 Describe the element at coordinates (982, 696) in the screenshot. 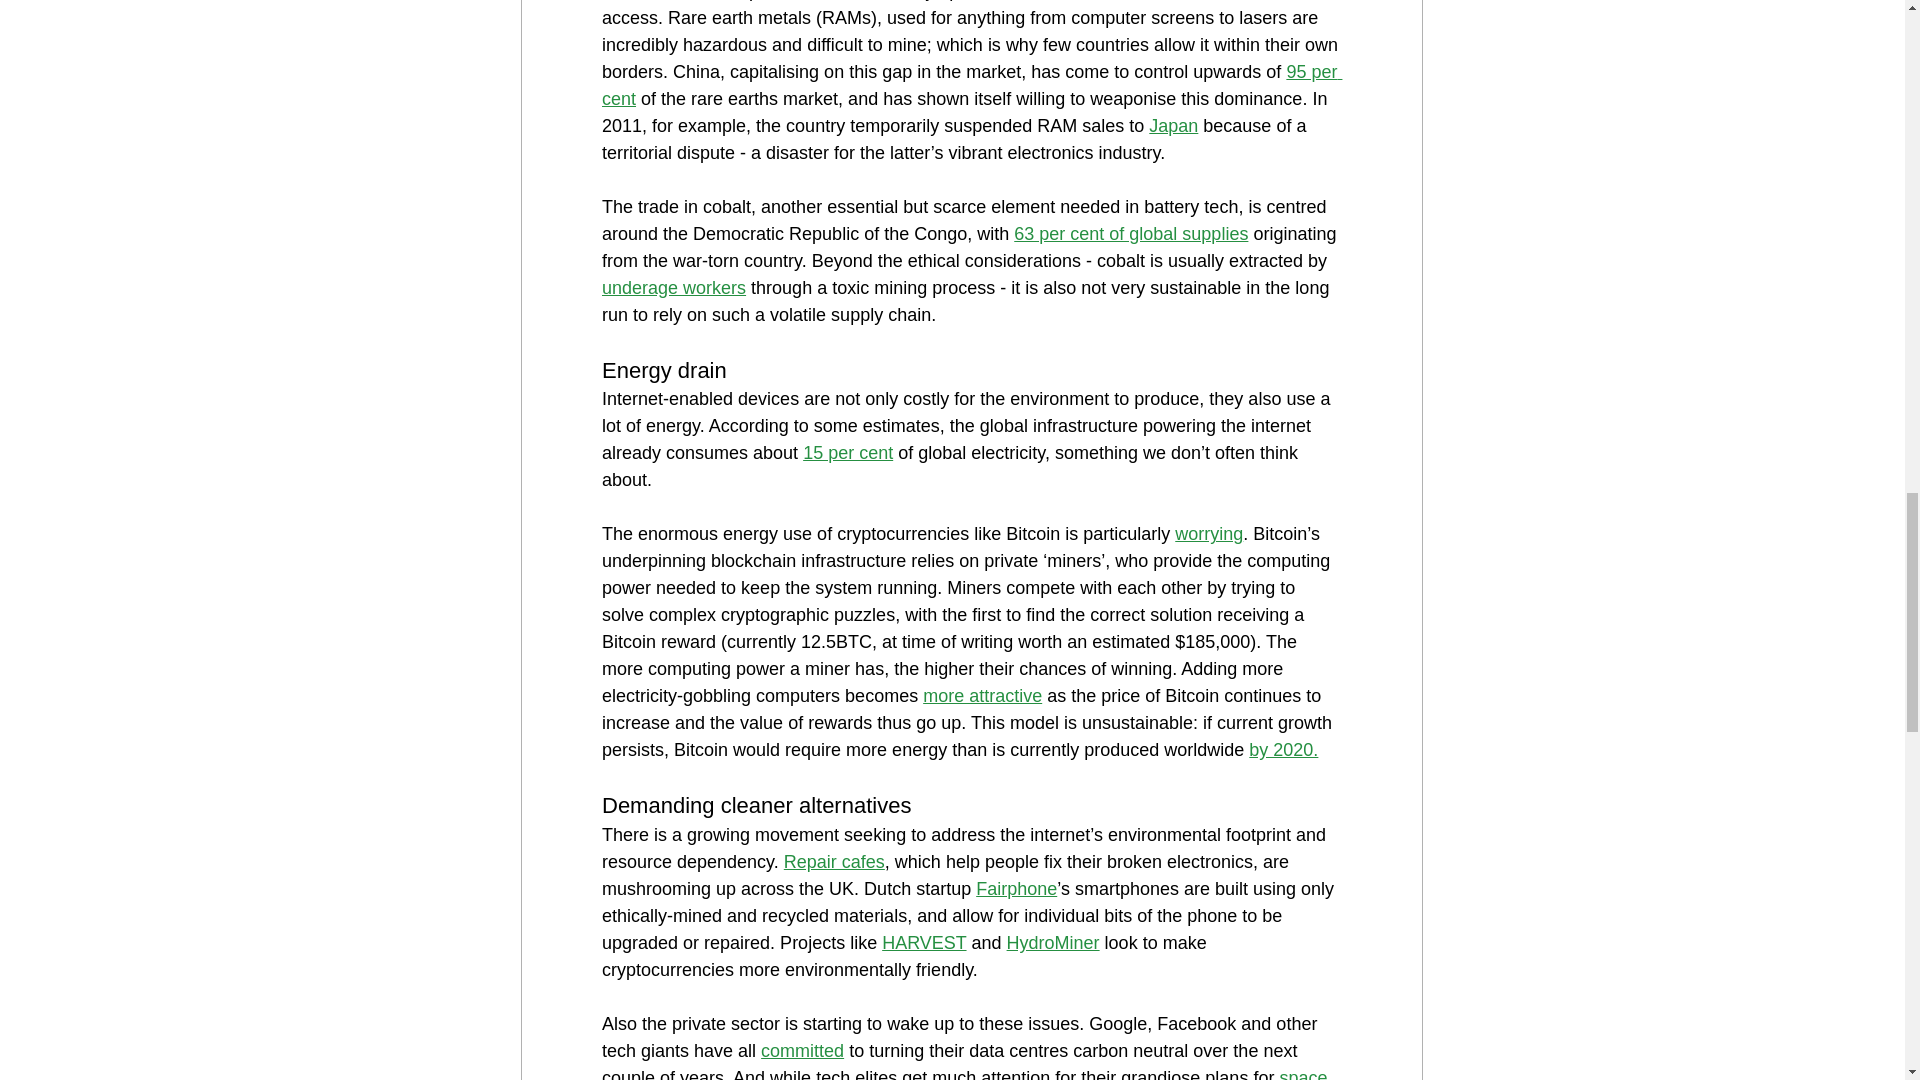

I see `more attractive` at that location.